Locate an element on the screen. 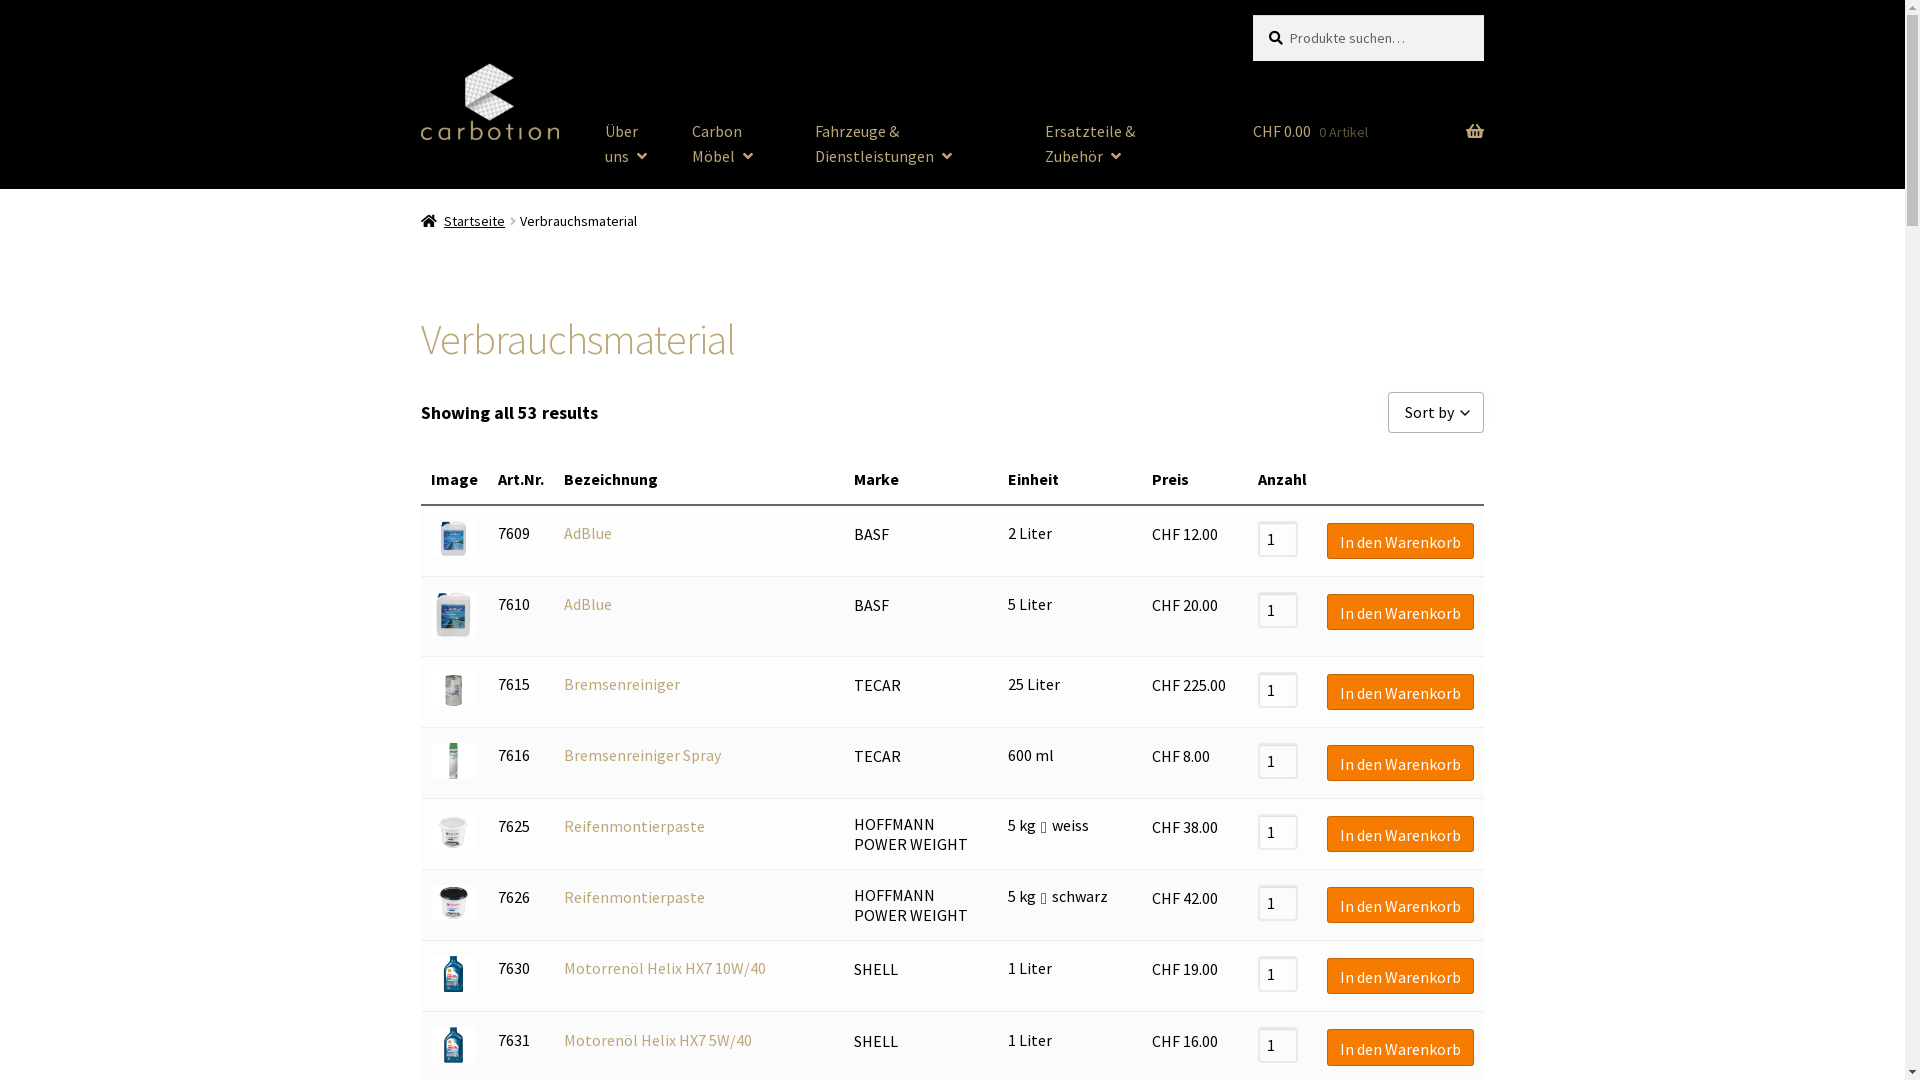  Reifenmontierpaste is located at coordinates (634, 897).